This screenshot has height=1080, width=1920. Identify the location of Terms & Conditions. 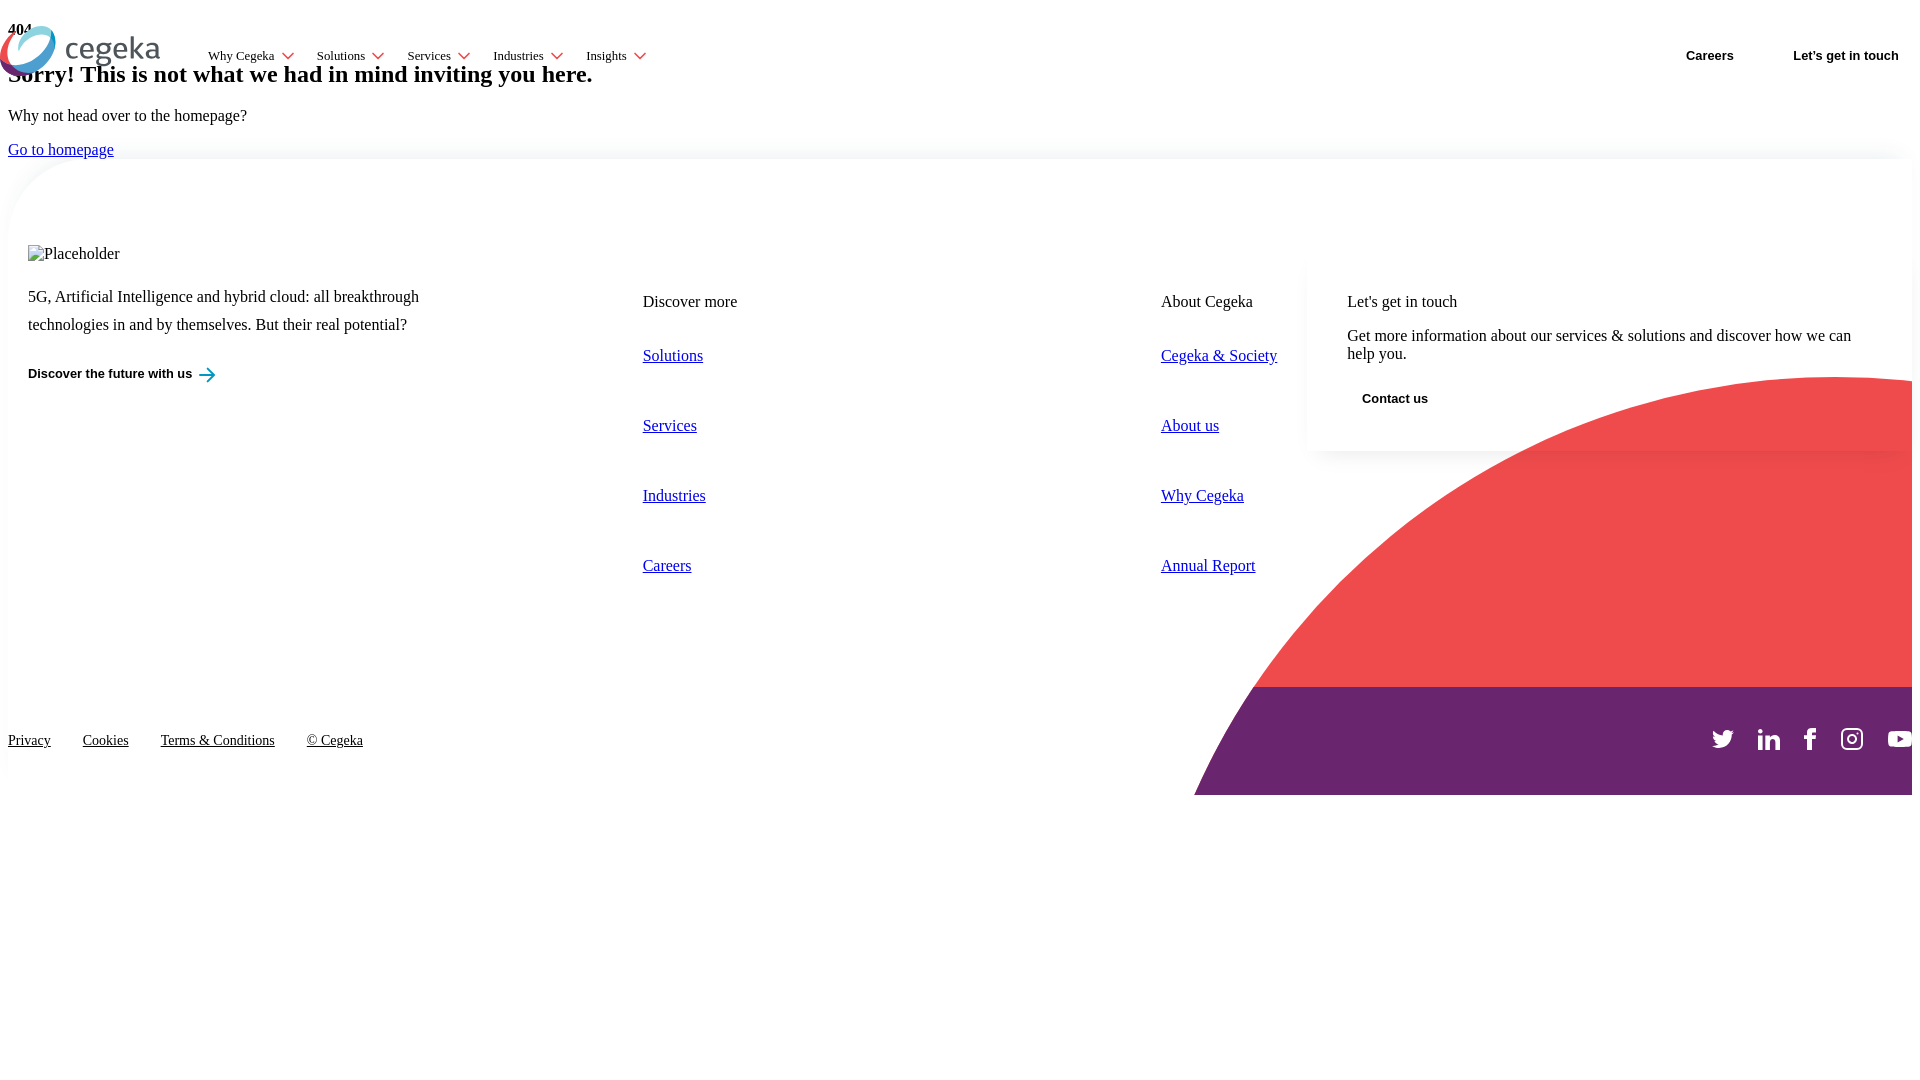
(218, 741).